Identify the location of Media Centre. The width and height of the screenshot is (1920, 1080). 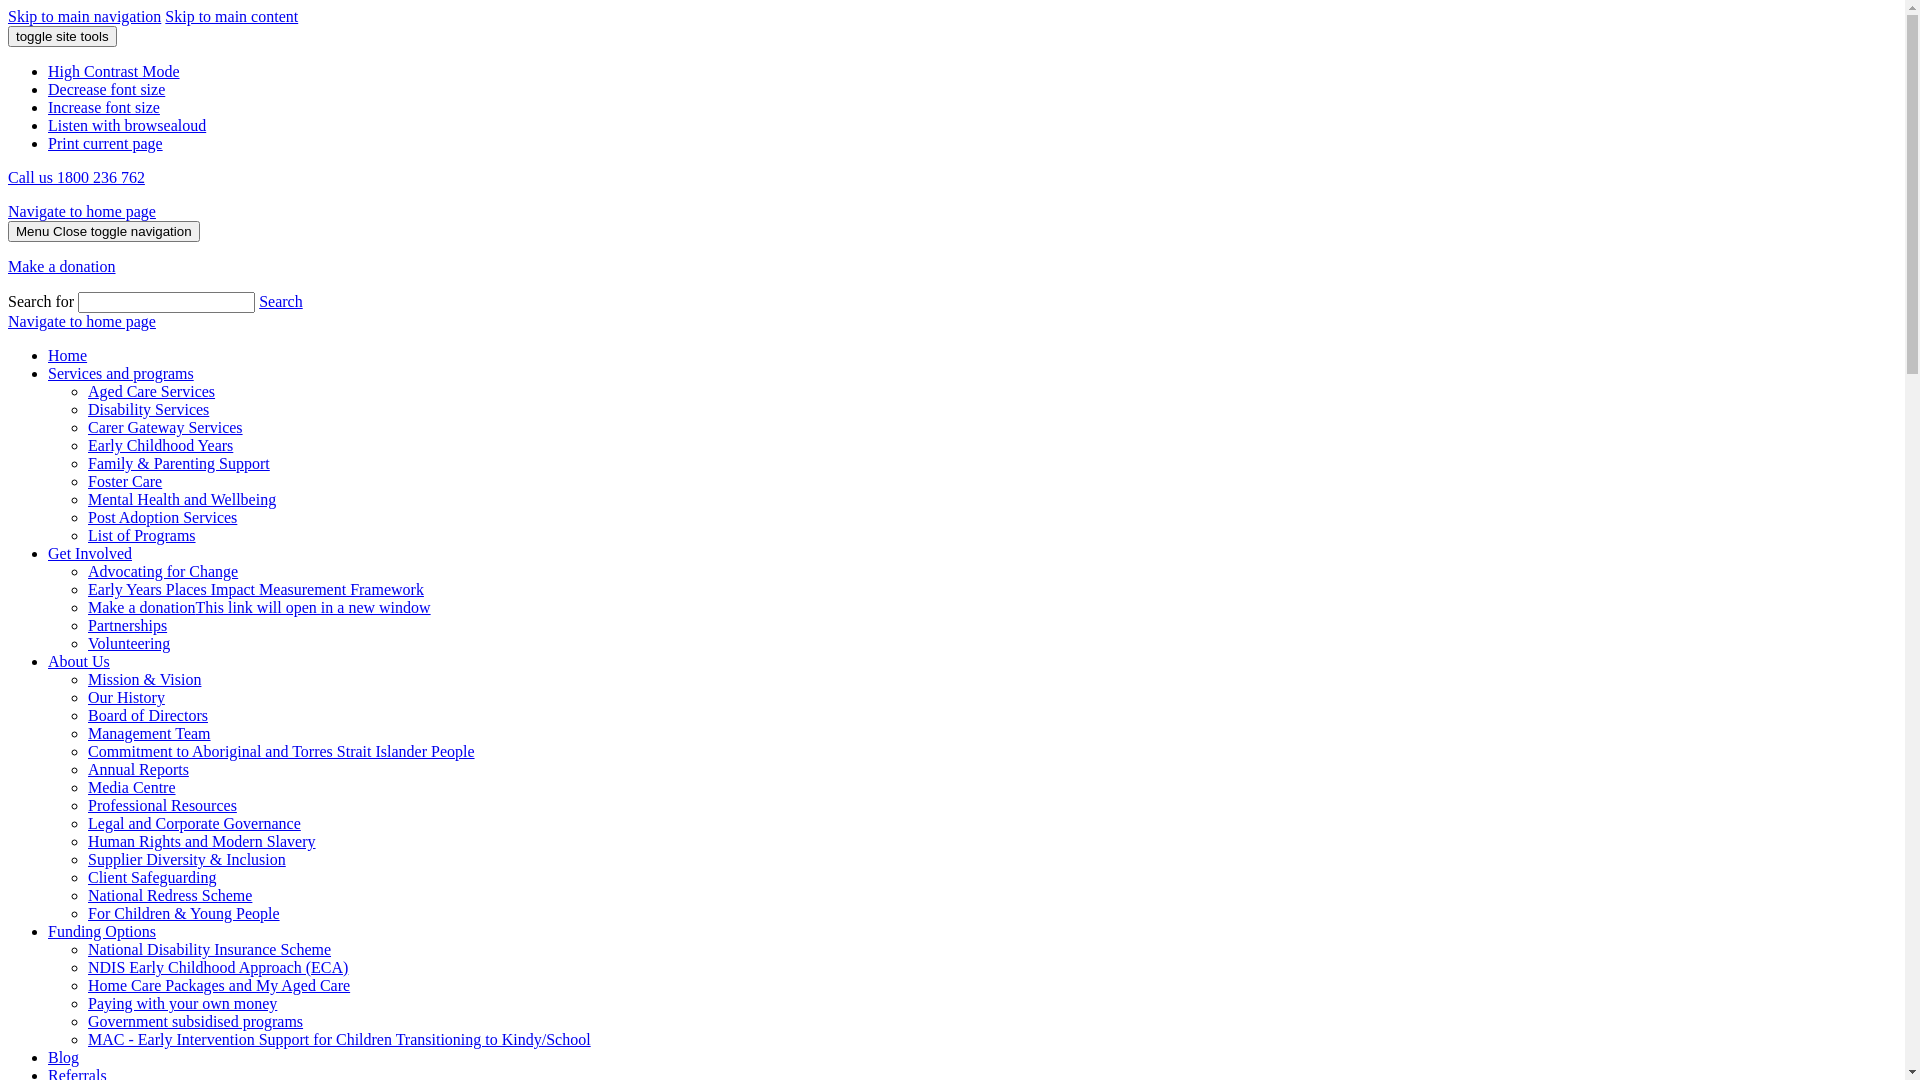
(132, 788).